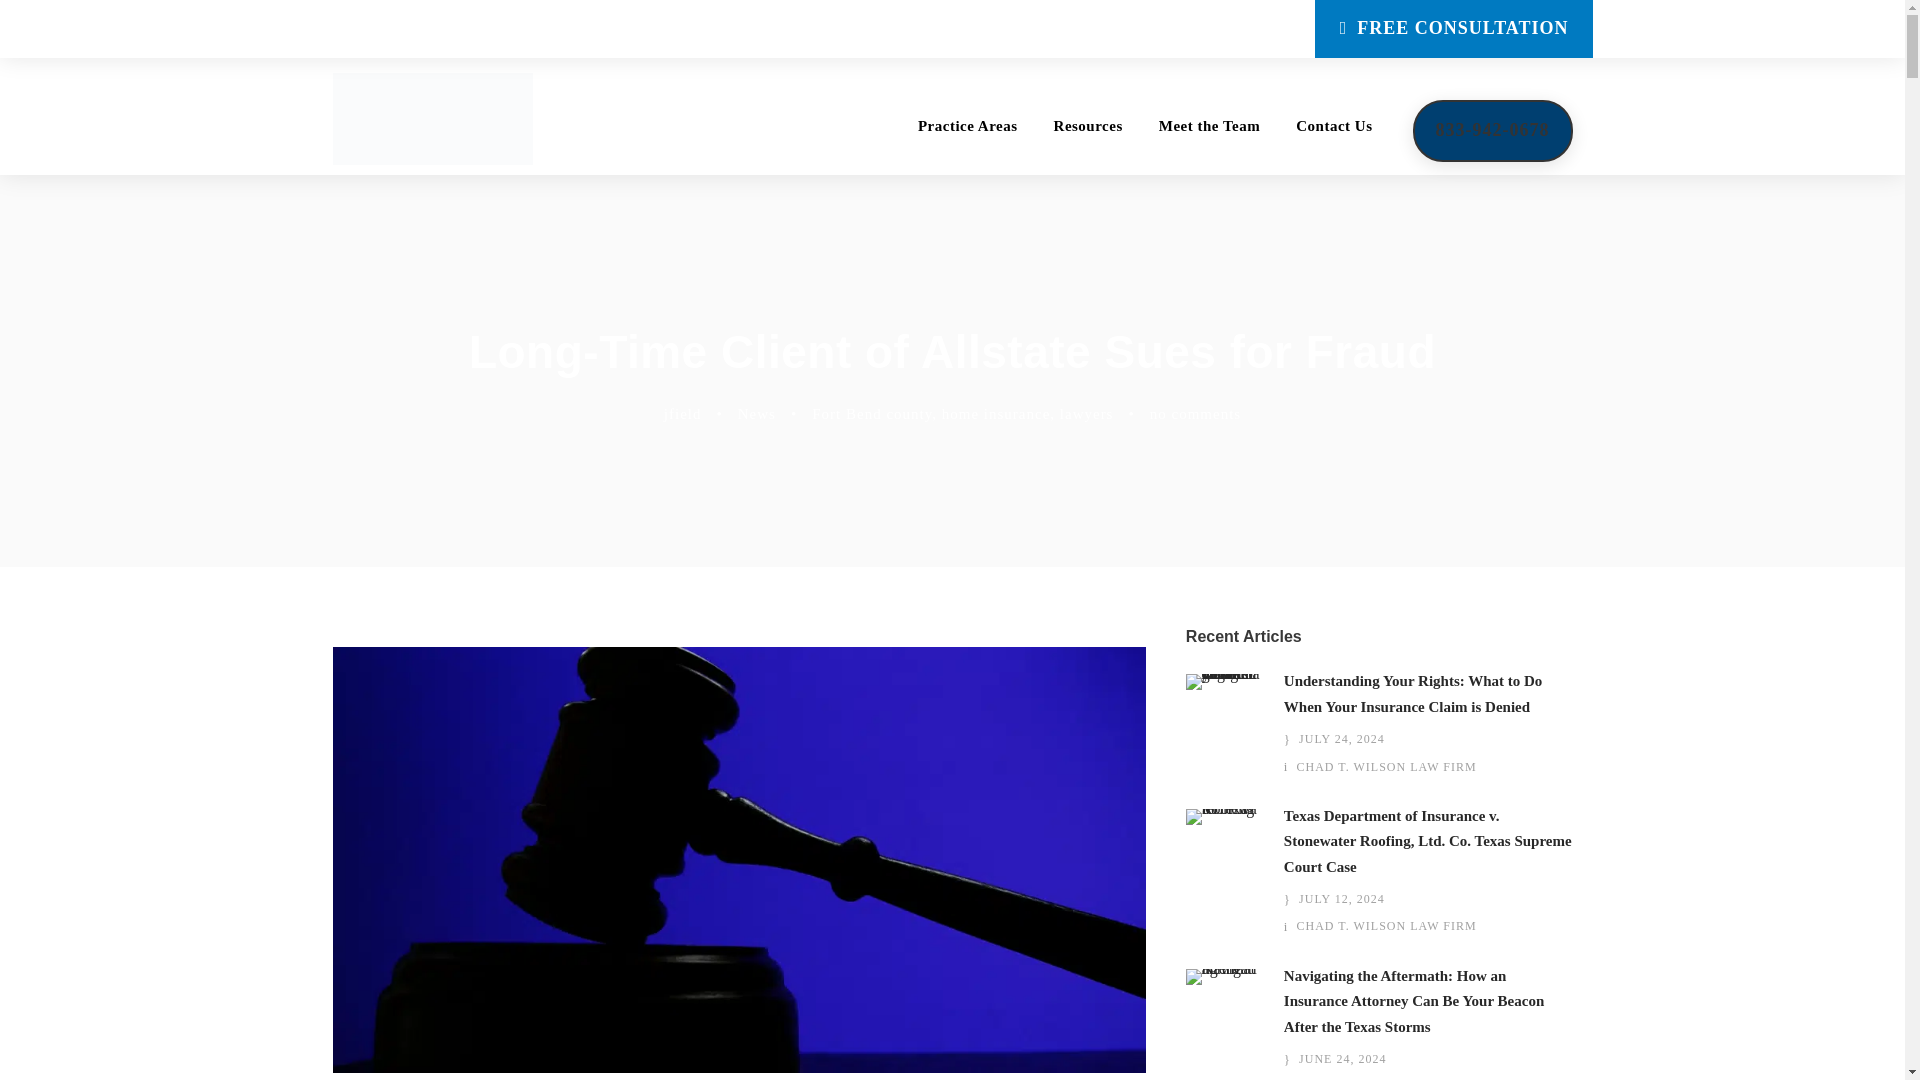  Describe the element at coordinates (1454, 29) in the screenshot. I see `FREE CONSULTATION` at that location.